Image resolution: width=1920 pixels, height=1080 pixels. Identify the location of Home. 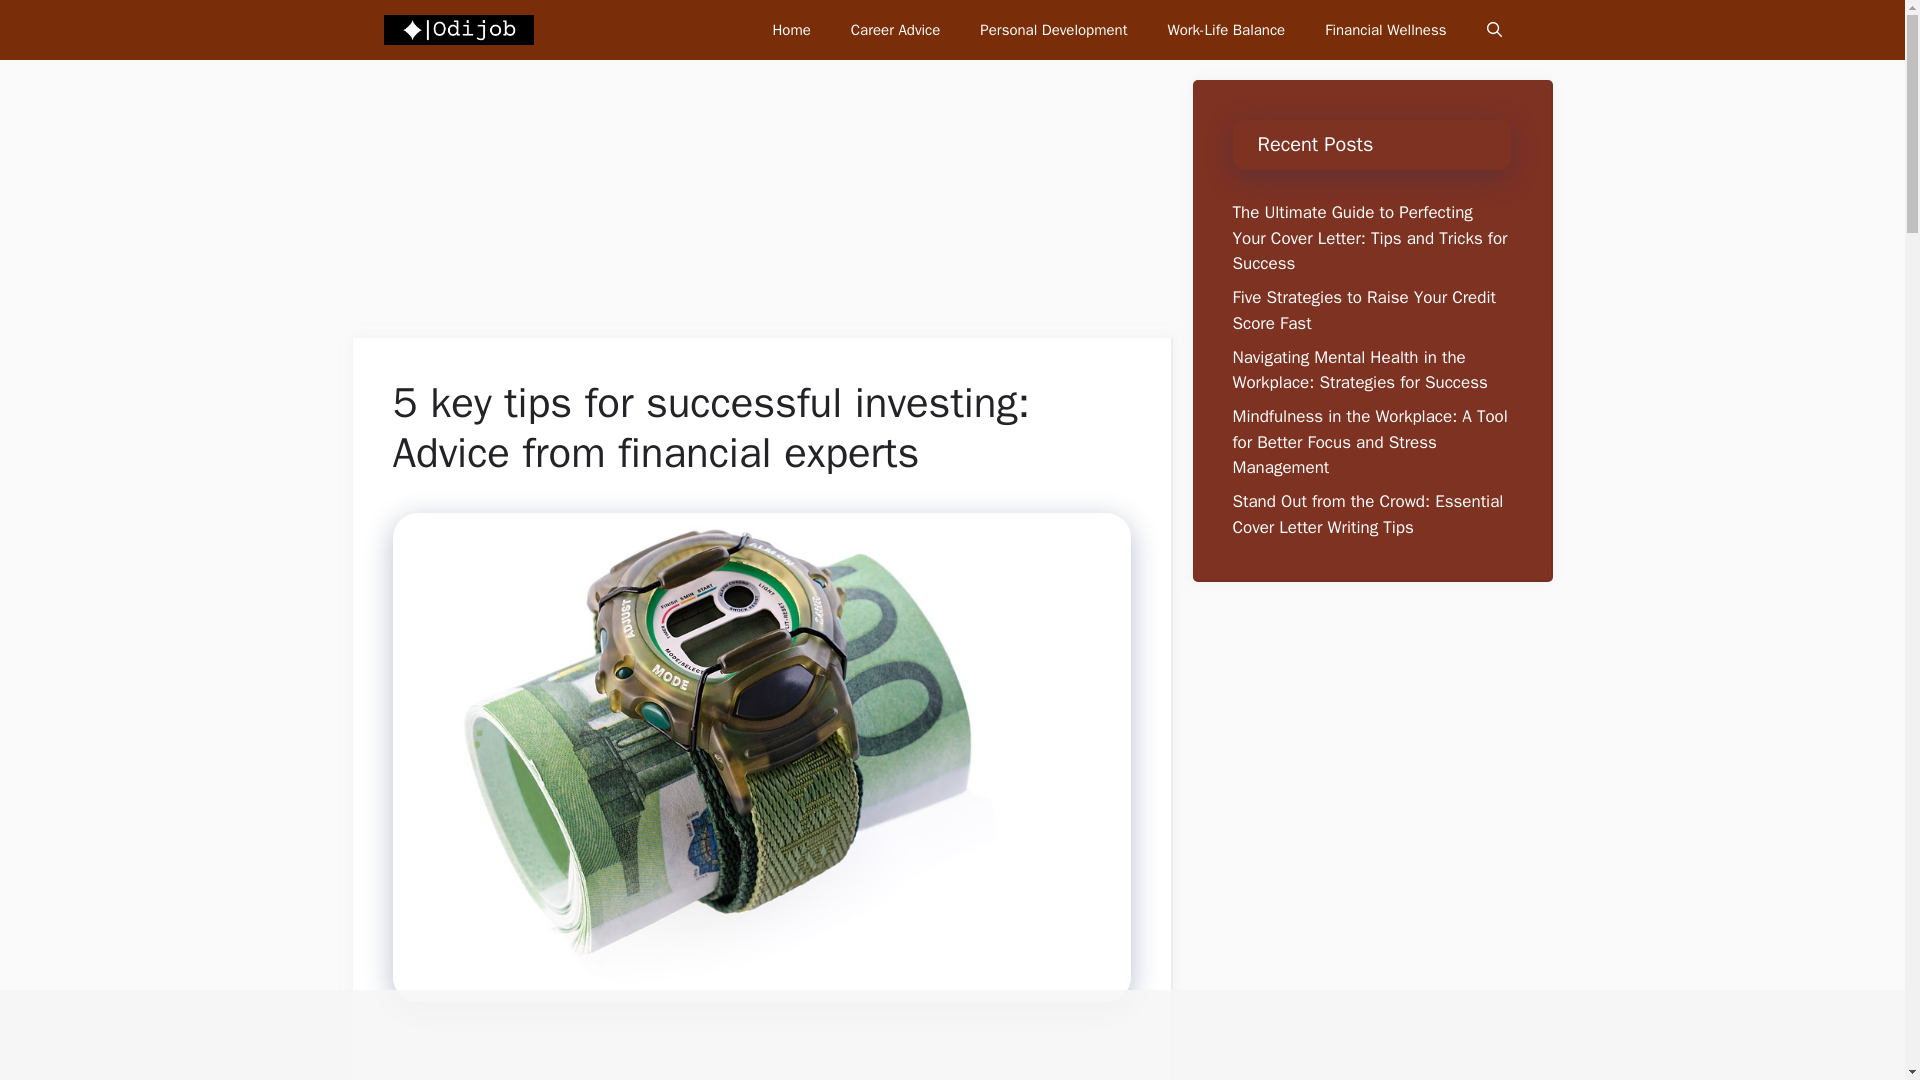
(790, 30).